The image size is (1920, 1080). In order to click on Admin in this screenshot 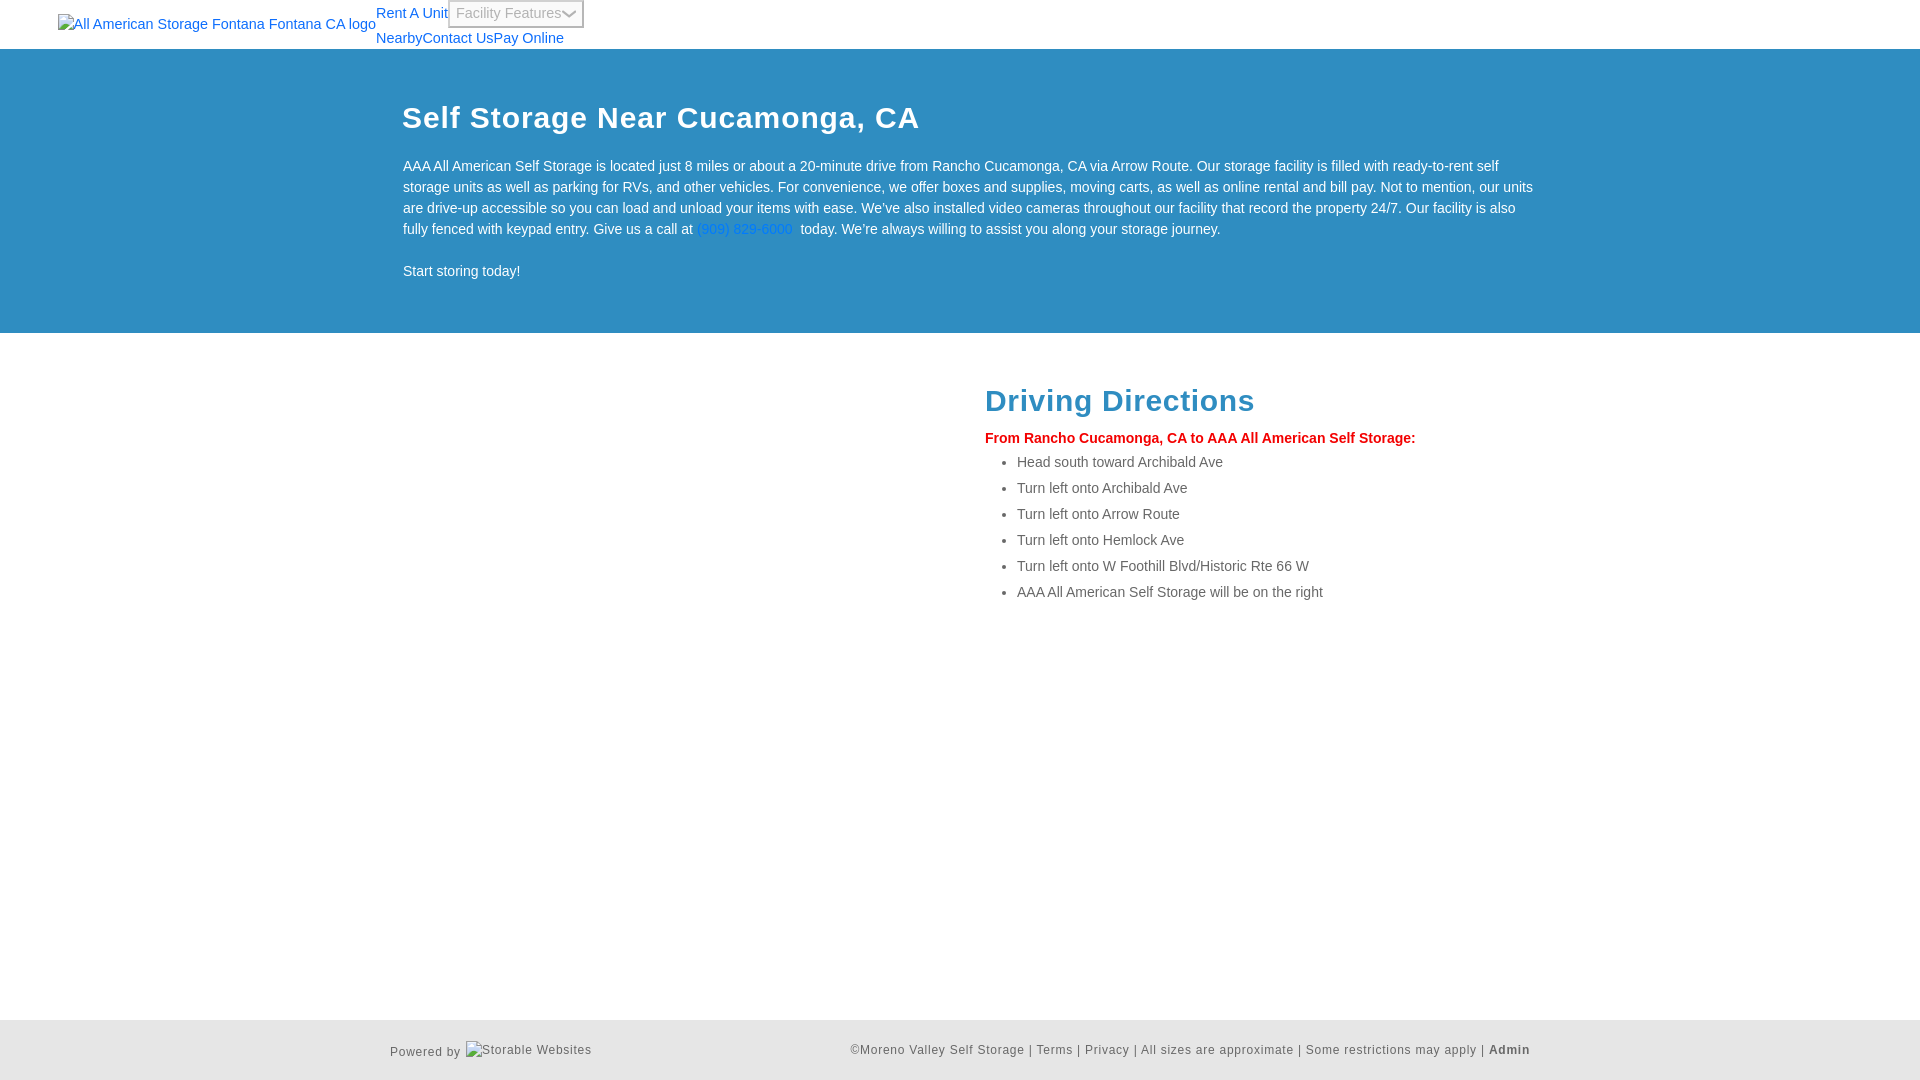, I will do `click(1510, 1050)`.